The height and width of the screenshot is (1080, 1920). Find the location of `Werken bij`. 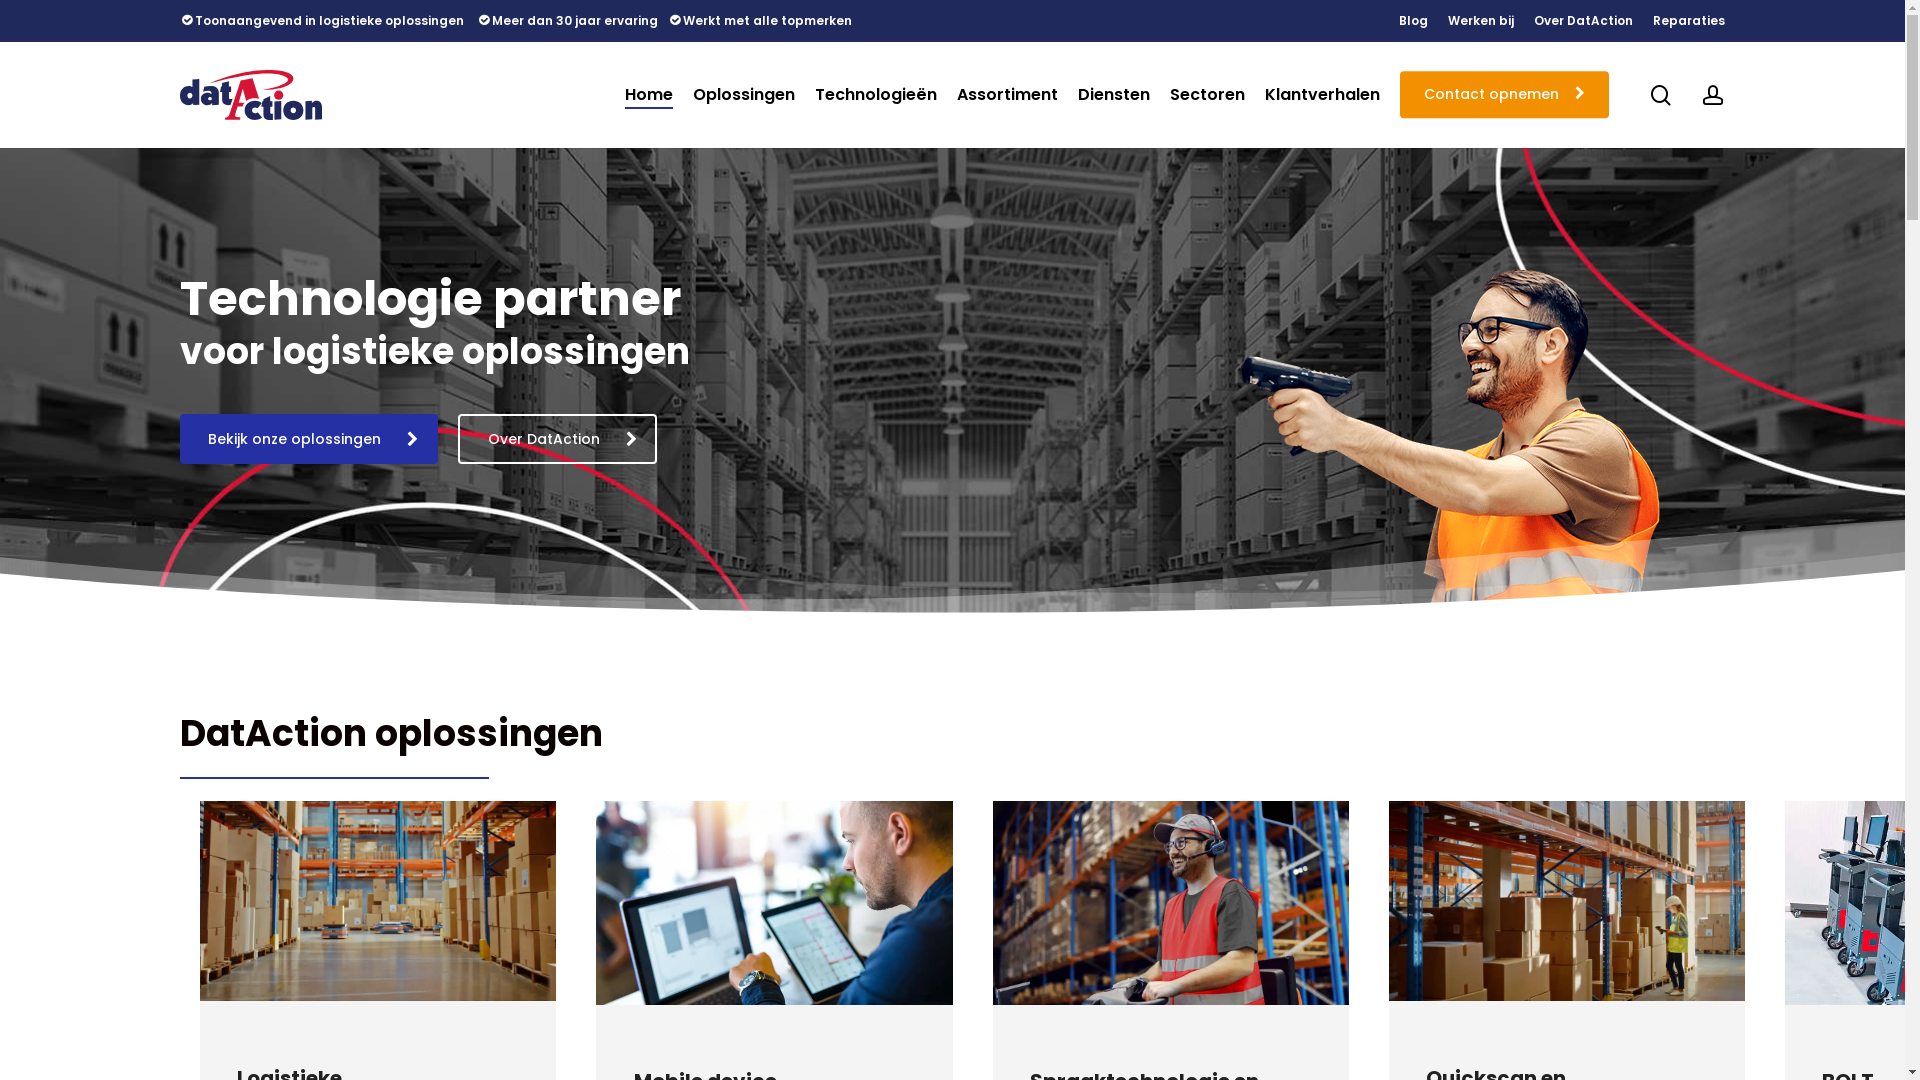

Werken bij is located at coordinates (1481, 21).